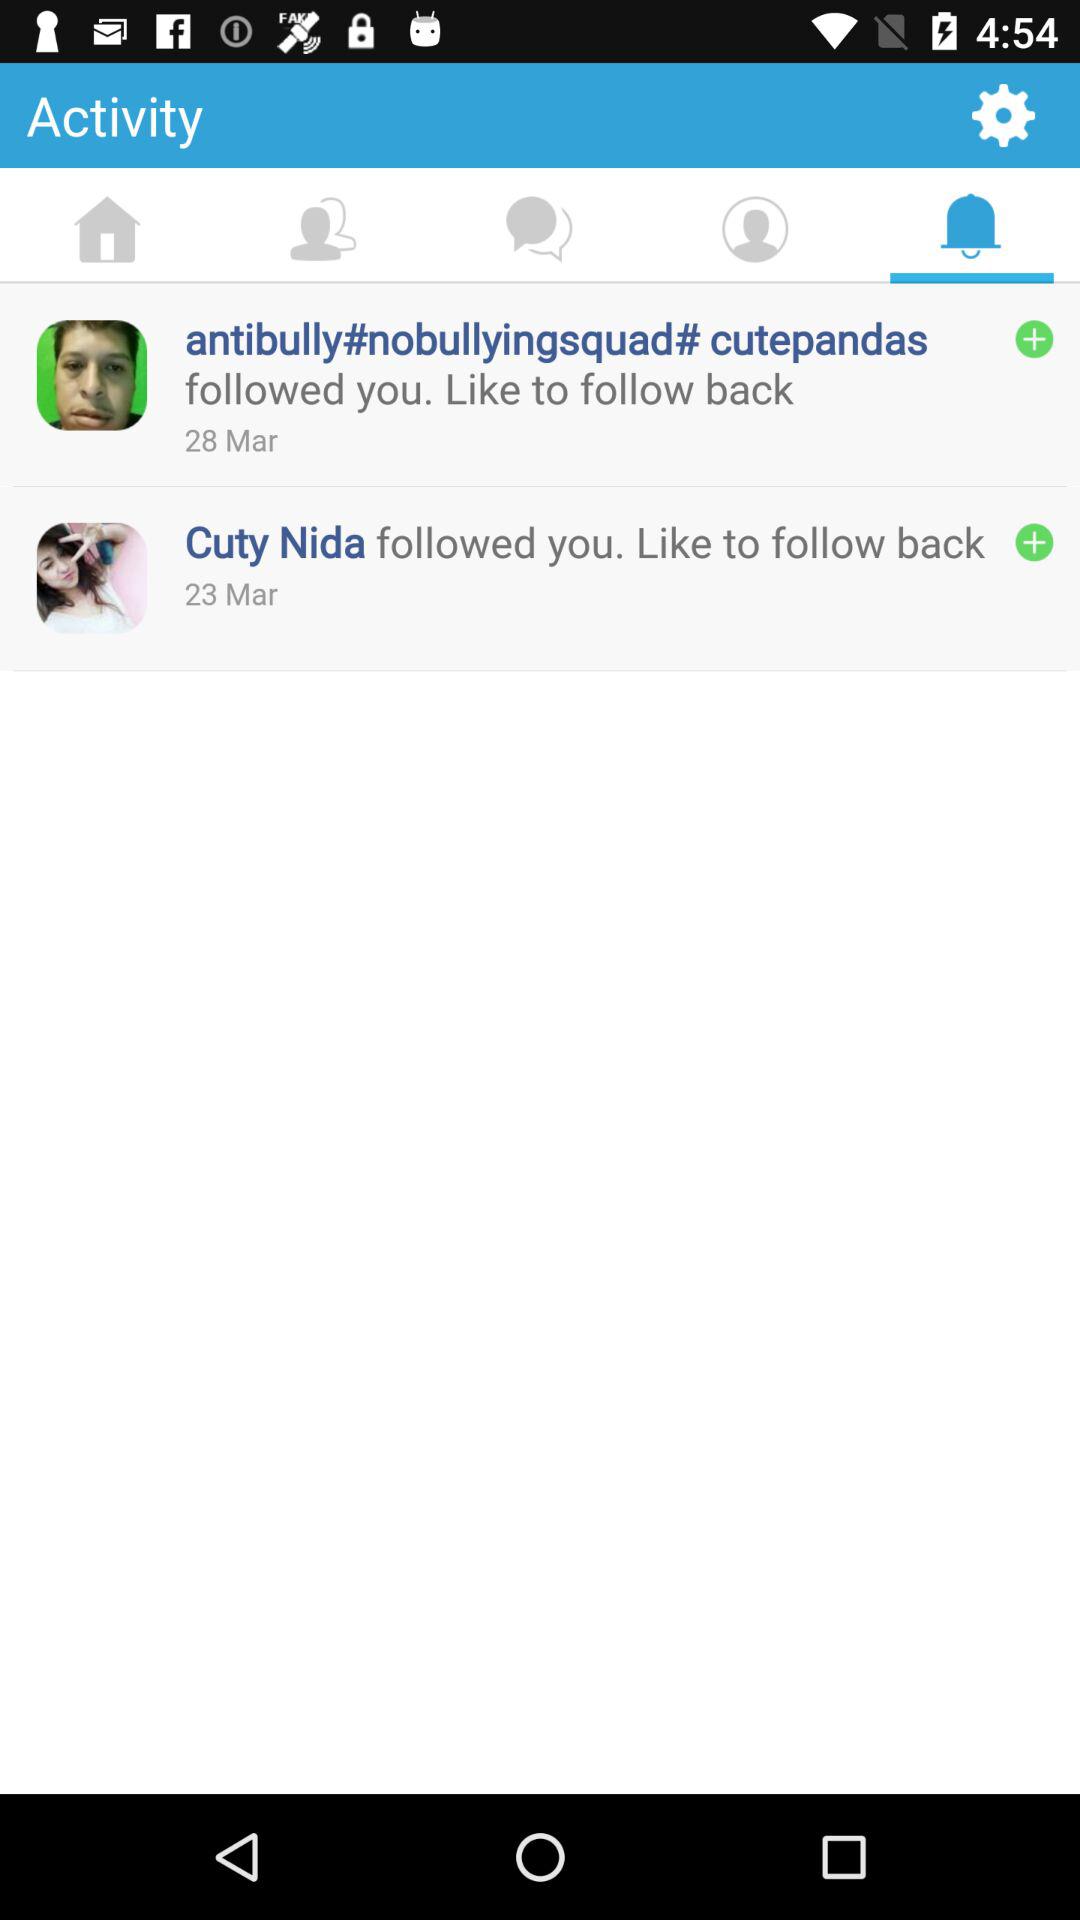 This screenshot has width=1080, height=1920. Describe the element at coordinates (91, 578) in the screenshot. I see `click on the profile image left to text cuty nida` at that location.